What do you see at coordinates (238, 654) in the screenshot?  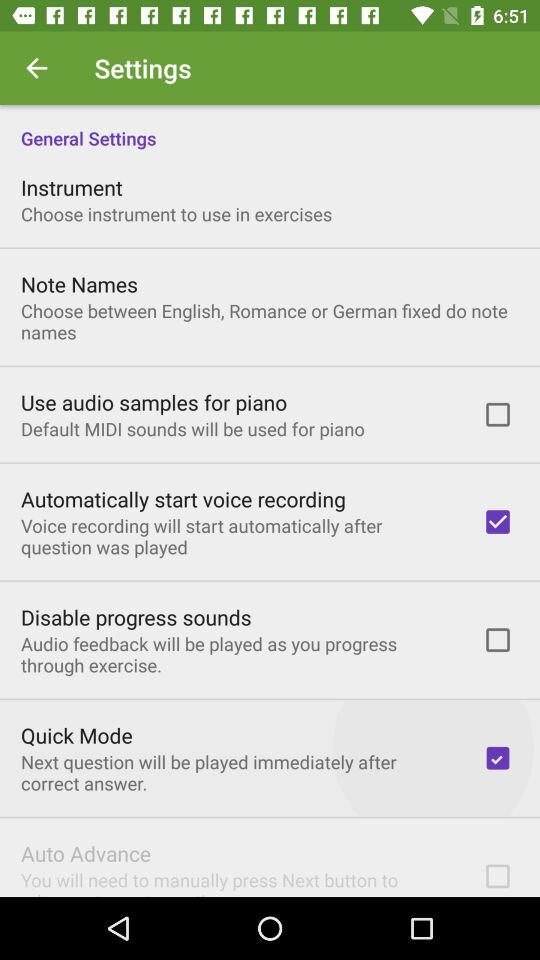 I see `open the audio feedback will icon` at bounding box center [238, 654].